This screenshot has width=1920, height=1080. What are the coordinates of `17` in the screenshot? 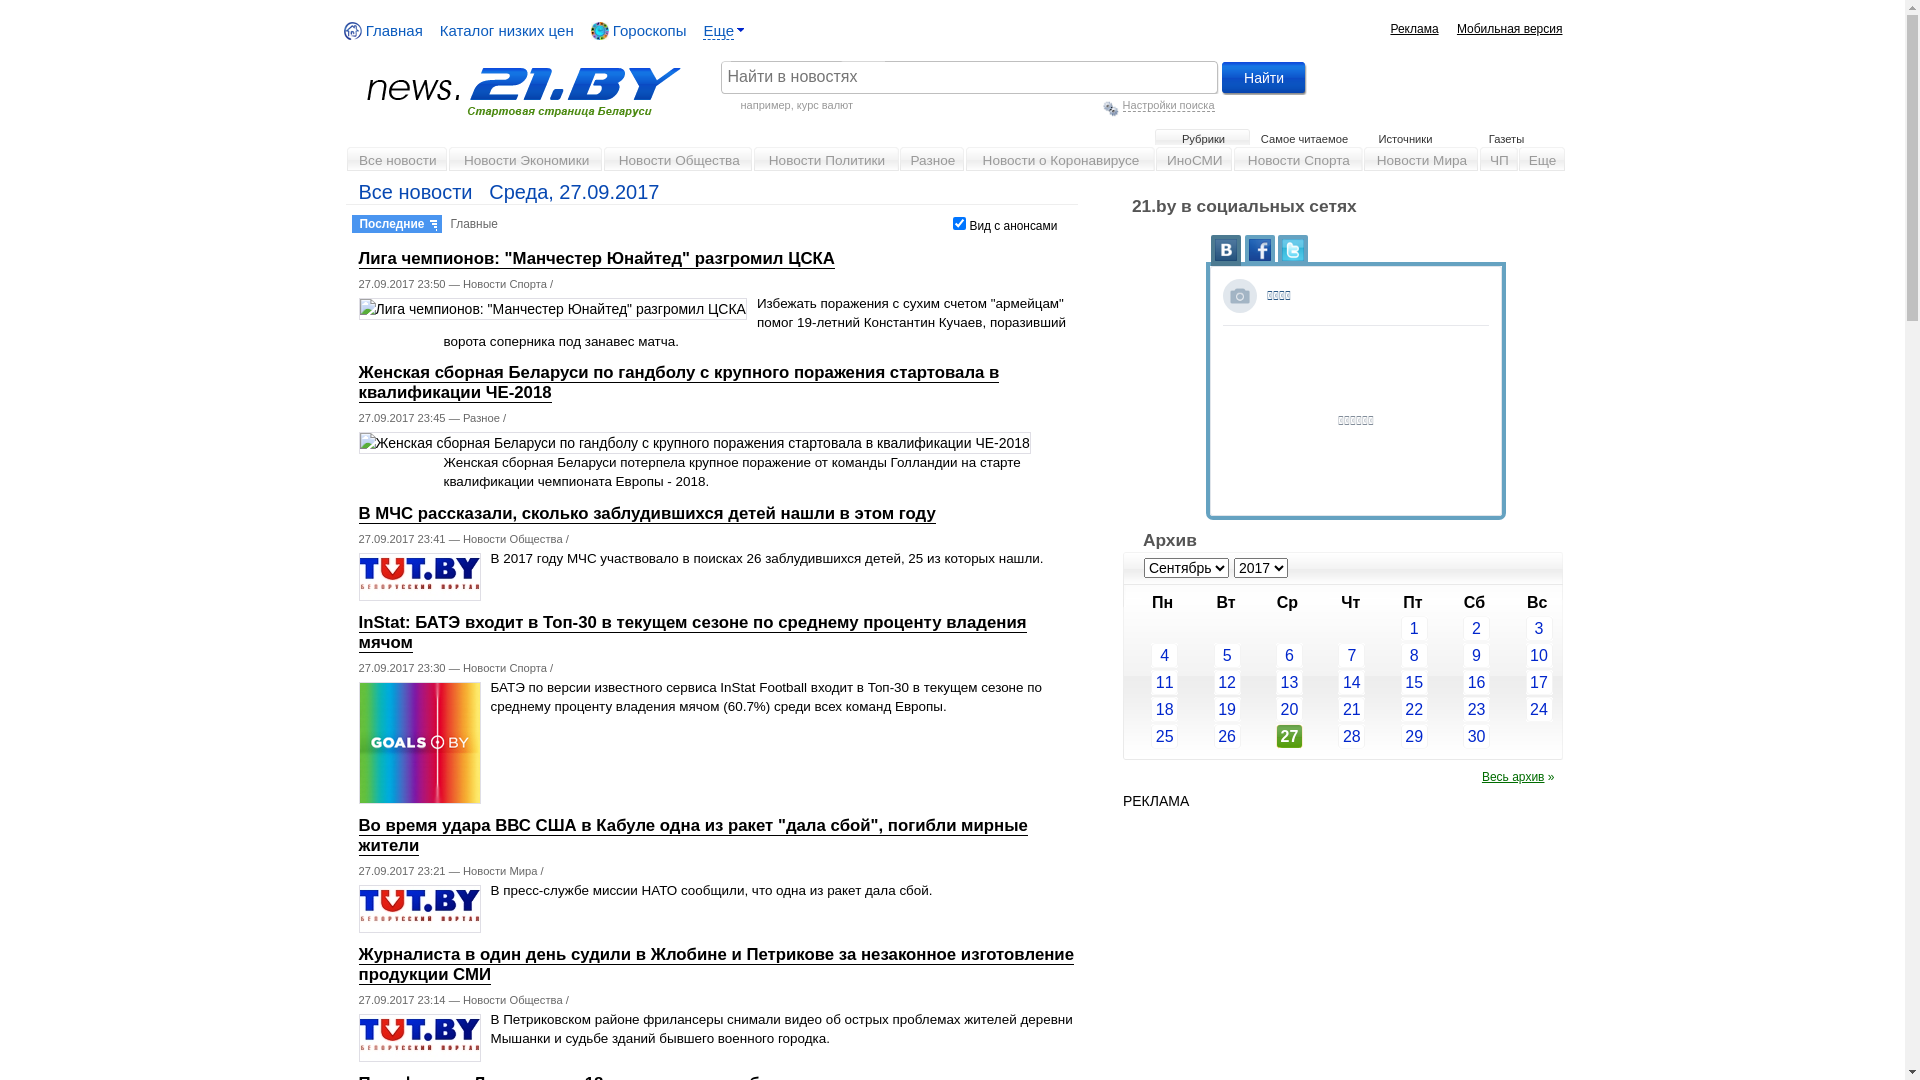 It's located at (1521, 682).